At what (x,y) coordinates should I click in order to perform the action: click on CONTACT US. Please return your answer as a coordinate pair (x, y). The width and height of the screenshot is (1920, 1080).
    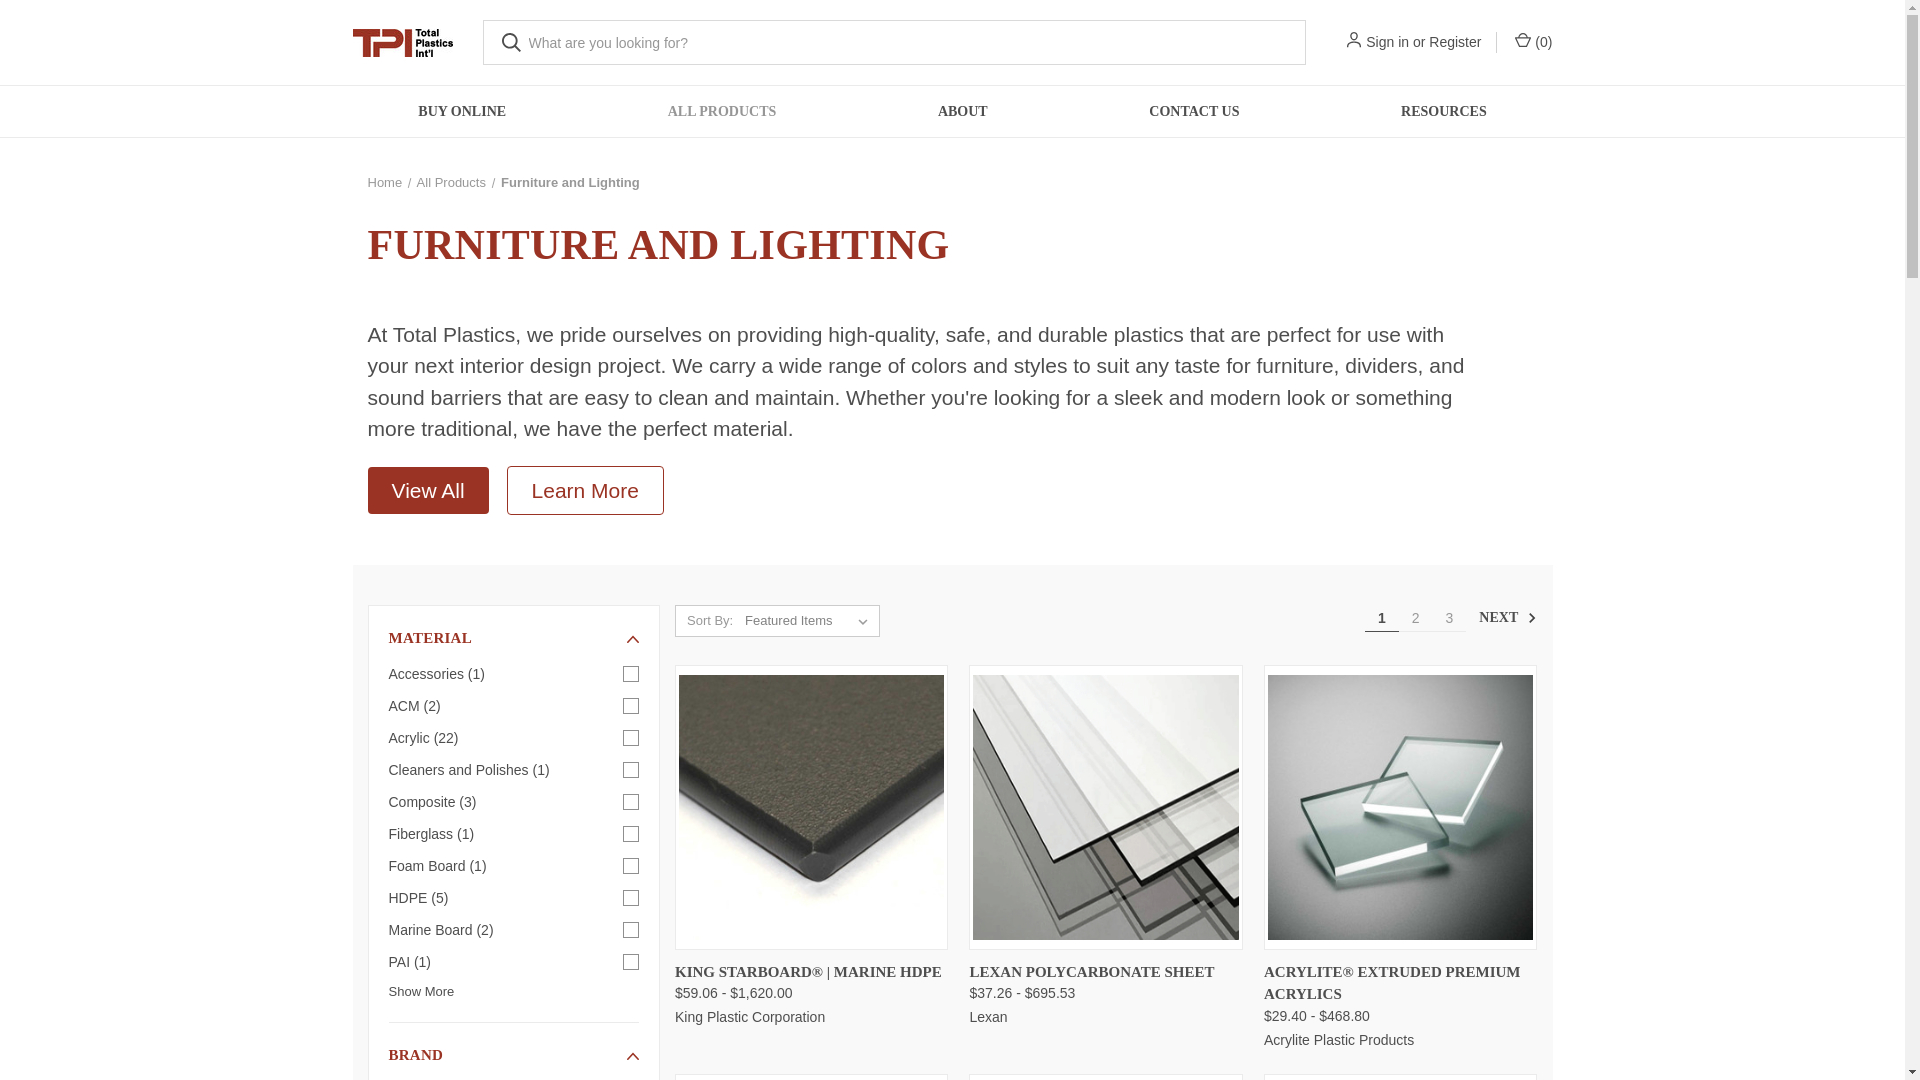
    Looking at the image, I should click on (1194, 112).